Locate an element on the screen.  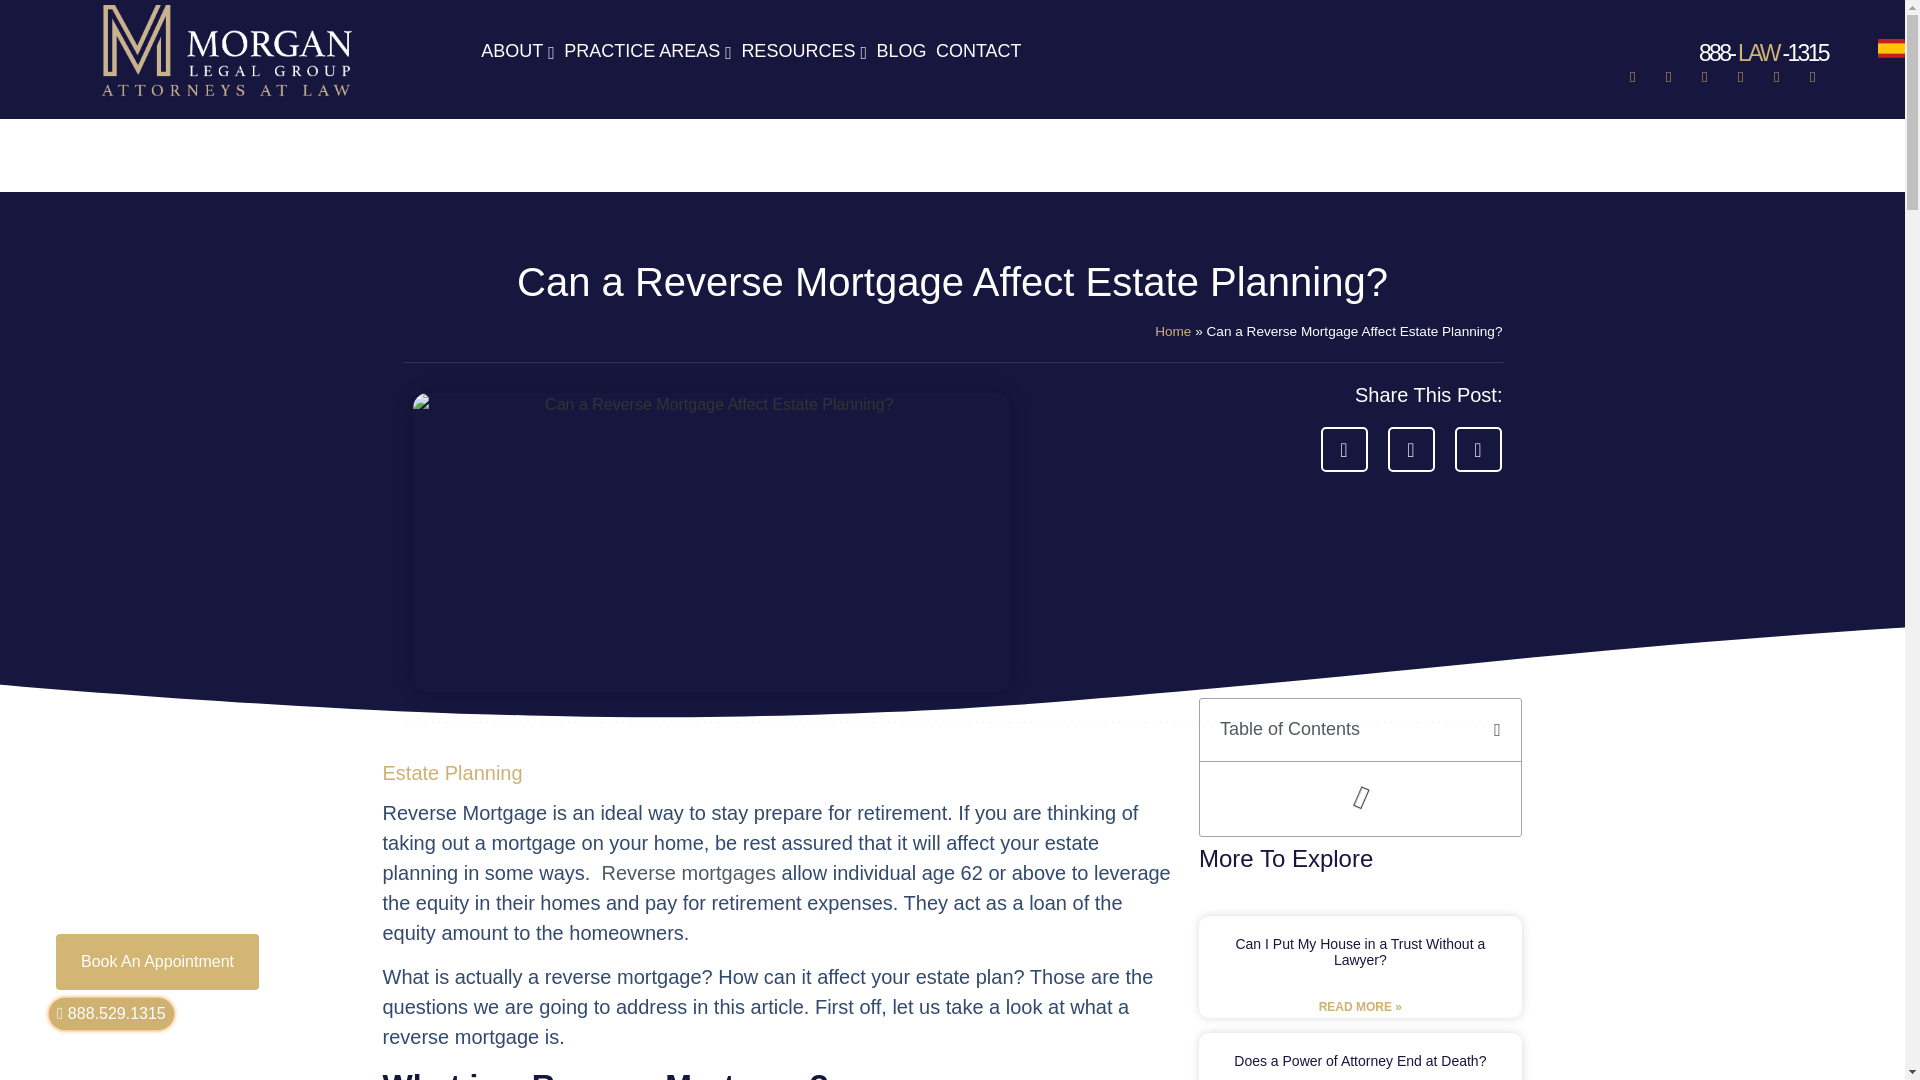
Resources is located at coordinates (801, 51).